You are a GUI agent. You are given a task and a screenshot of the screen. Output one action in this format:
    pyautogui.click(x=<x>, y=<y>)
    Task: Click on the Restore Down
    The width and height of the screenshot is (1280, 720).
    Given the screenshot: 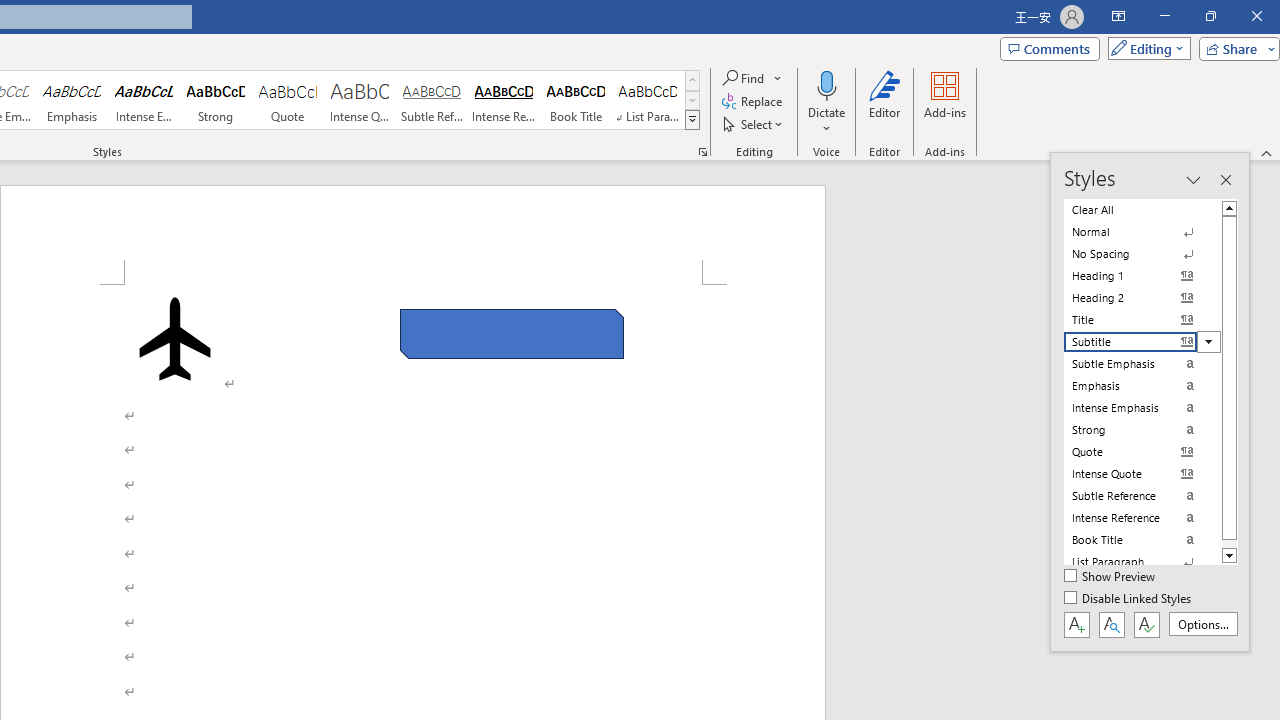 What is the action you would take?
    pyautogui.click(x=1210, y=16)
    